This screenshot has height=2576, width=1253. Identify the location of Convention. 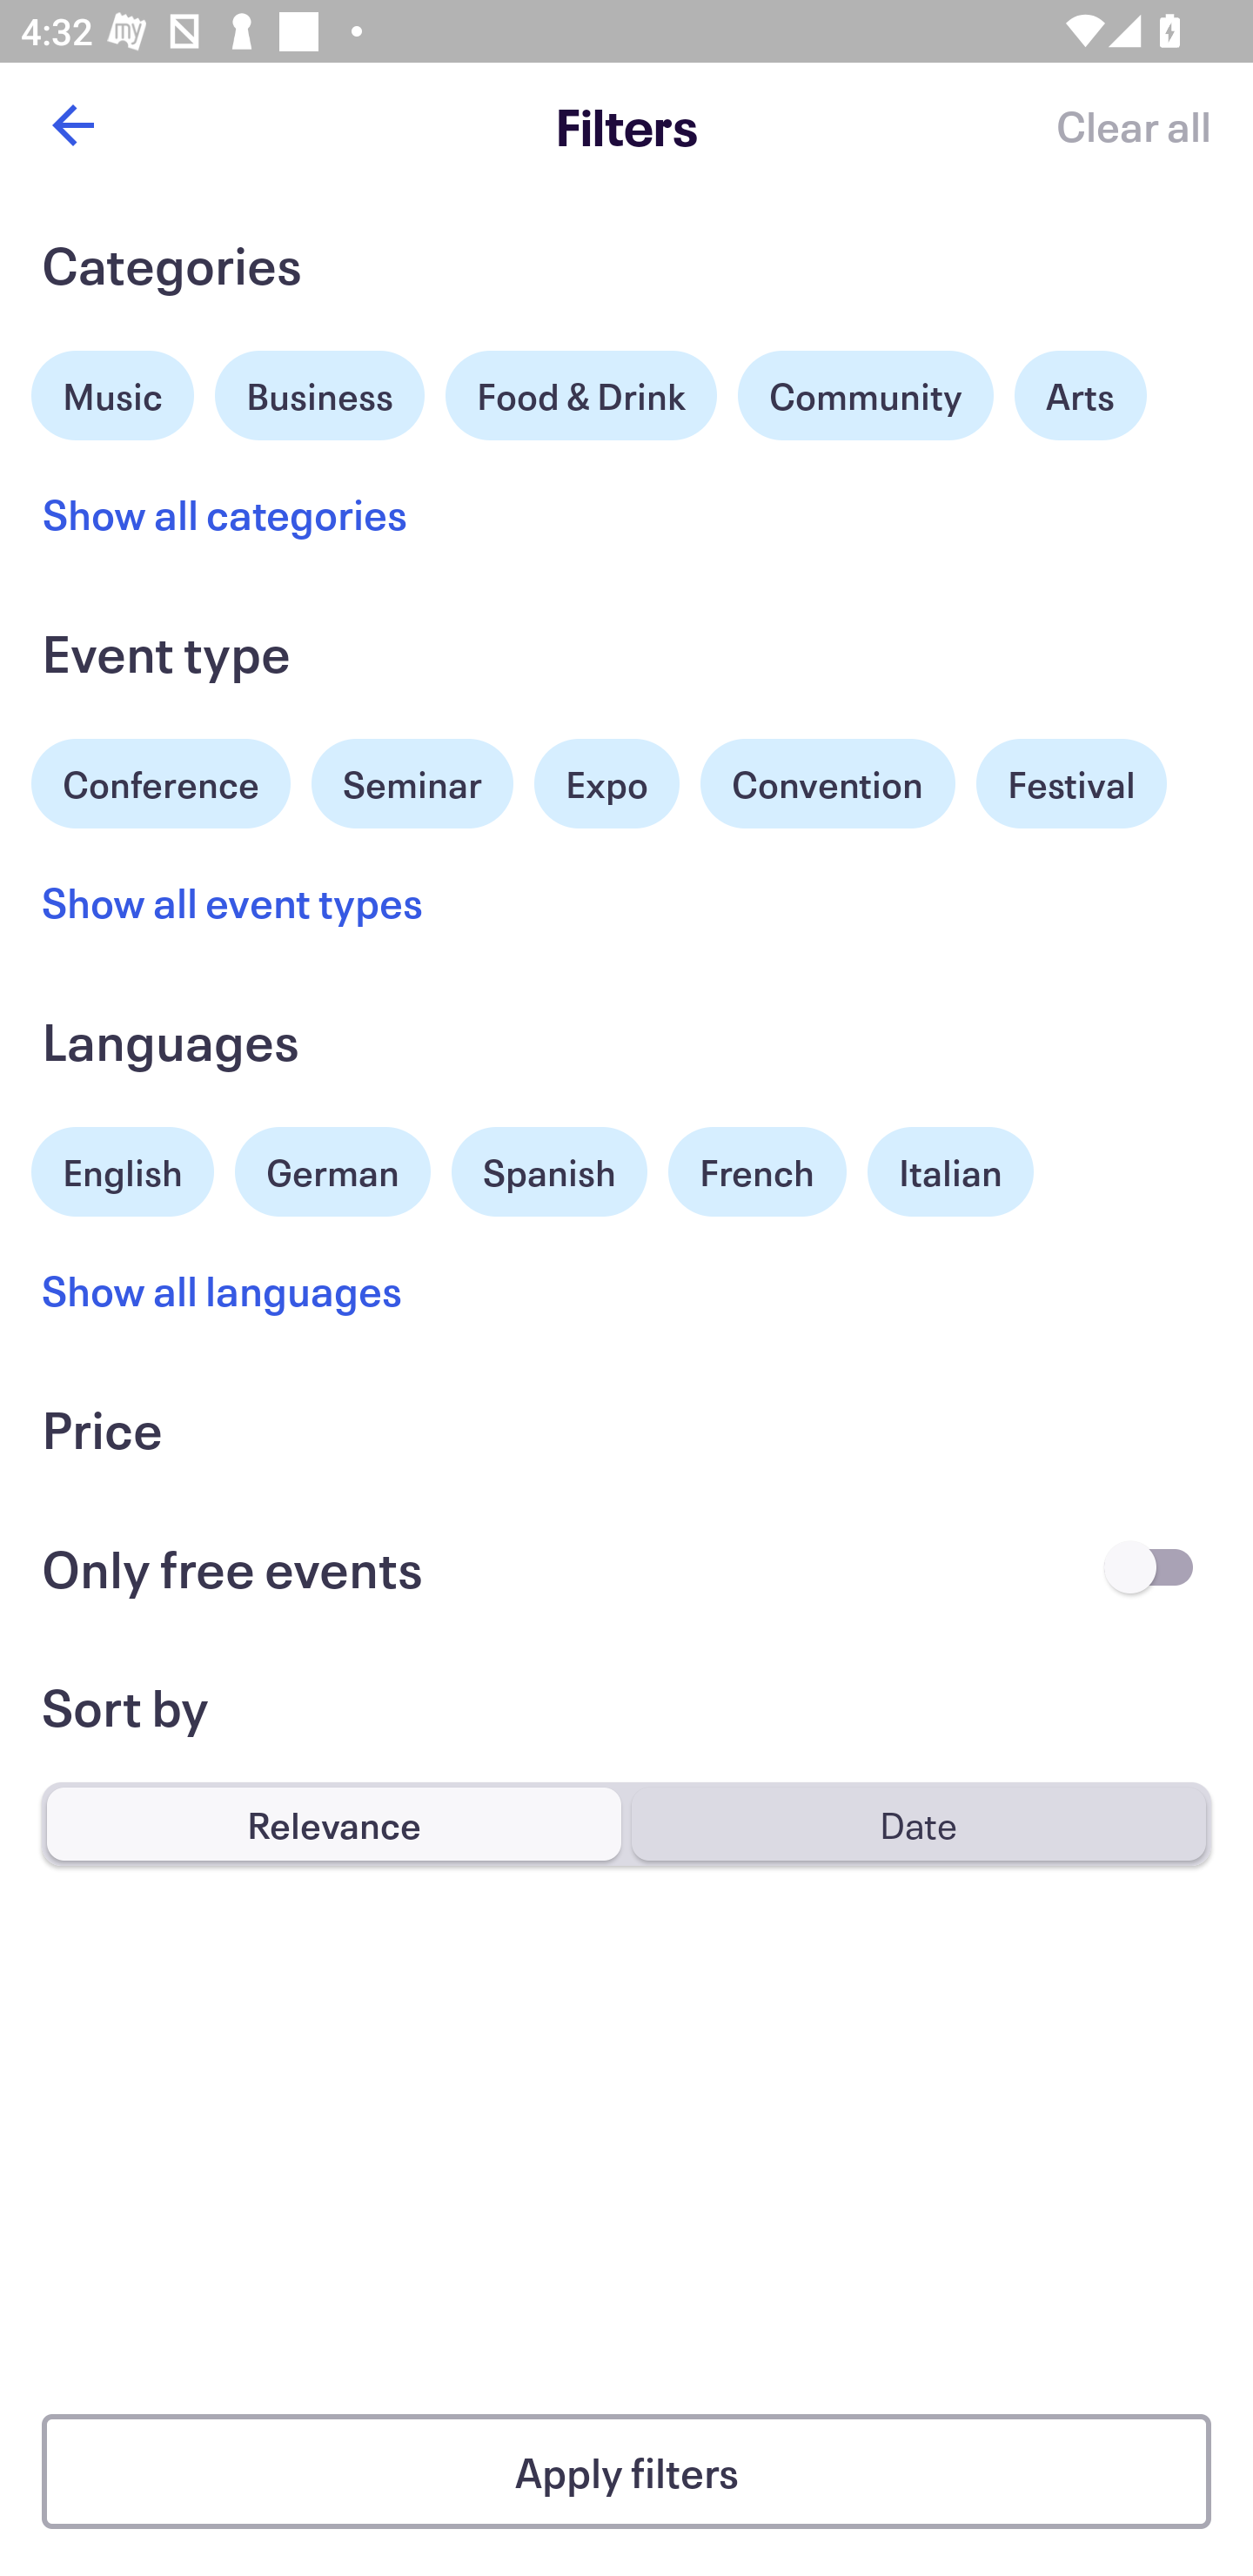
(827, 783).